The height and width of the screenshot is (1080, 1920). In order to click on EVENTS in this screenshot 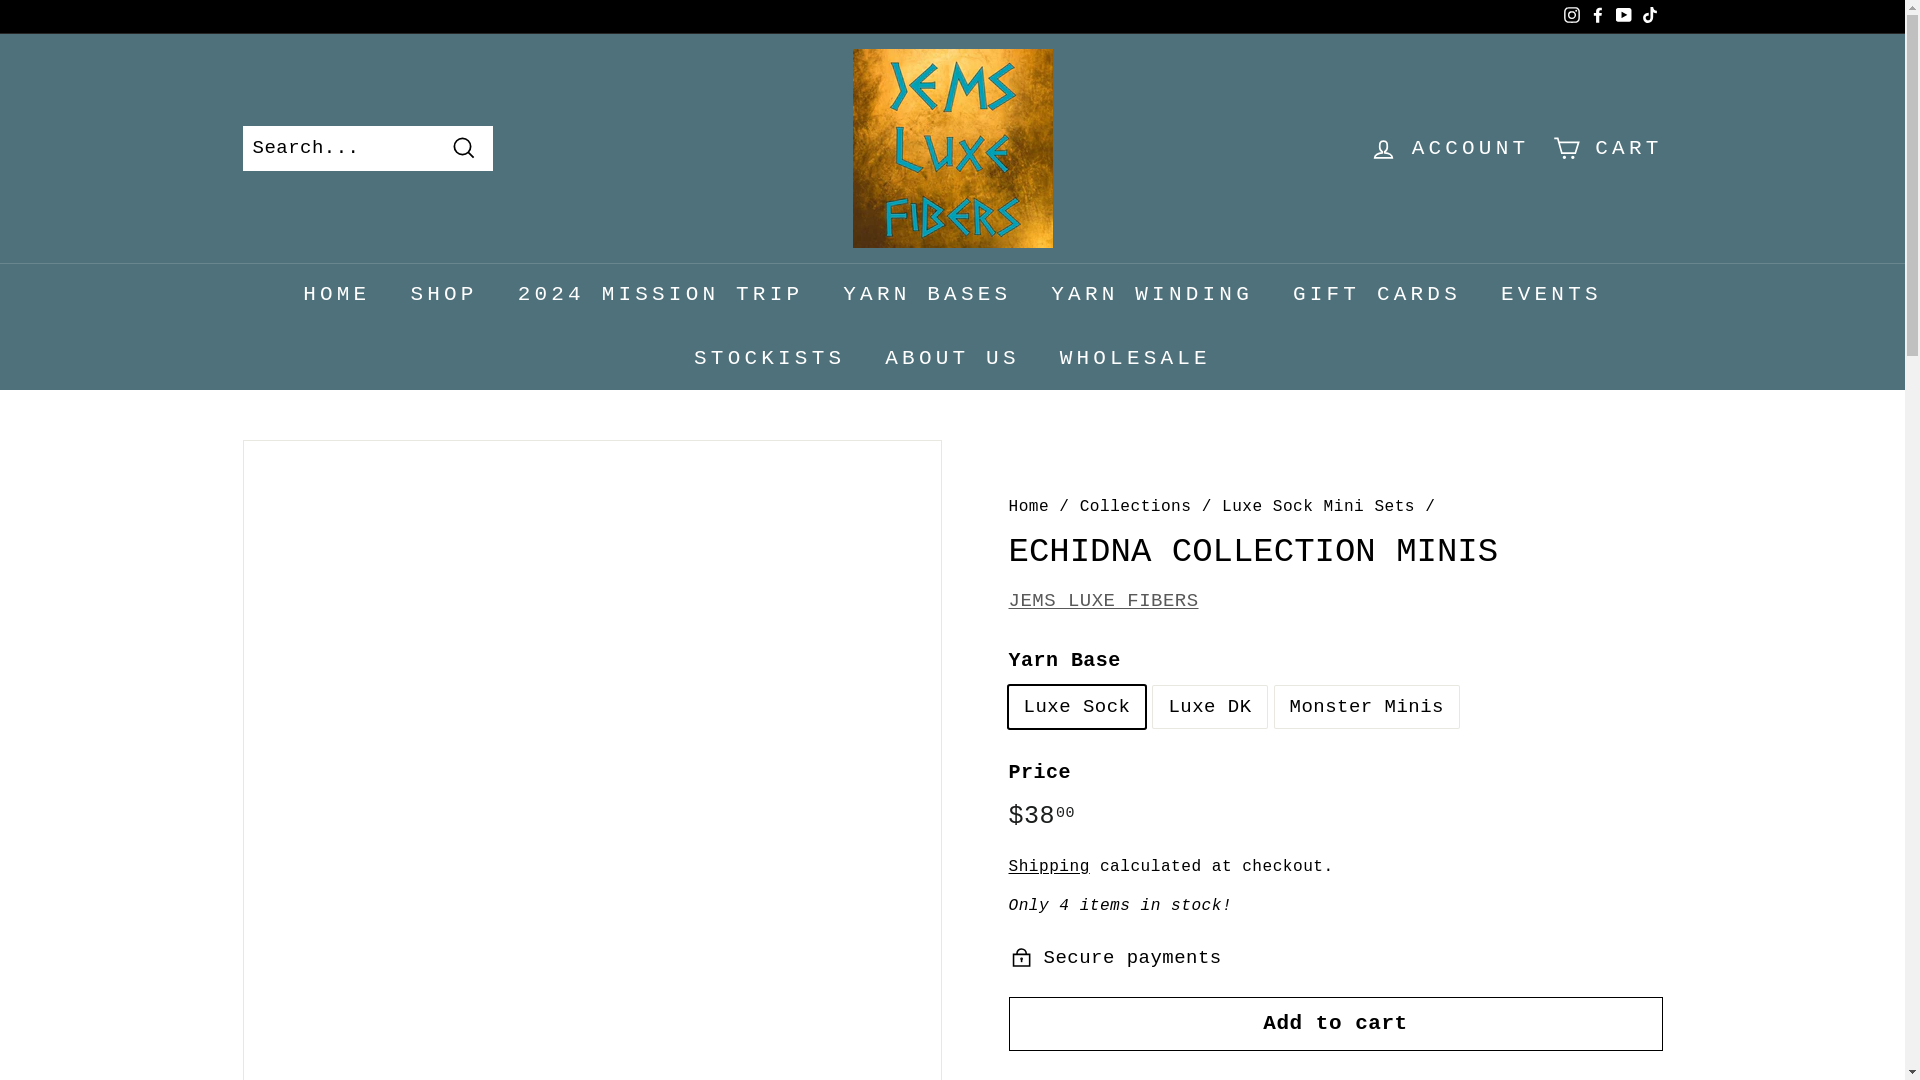, I will do `click(1551, 295)`.